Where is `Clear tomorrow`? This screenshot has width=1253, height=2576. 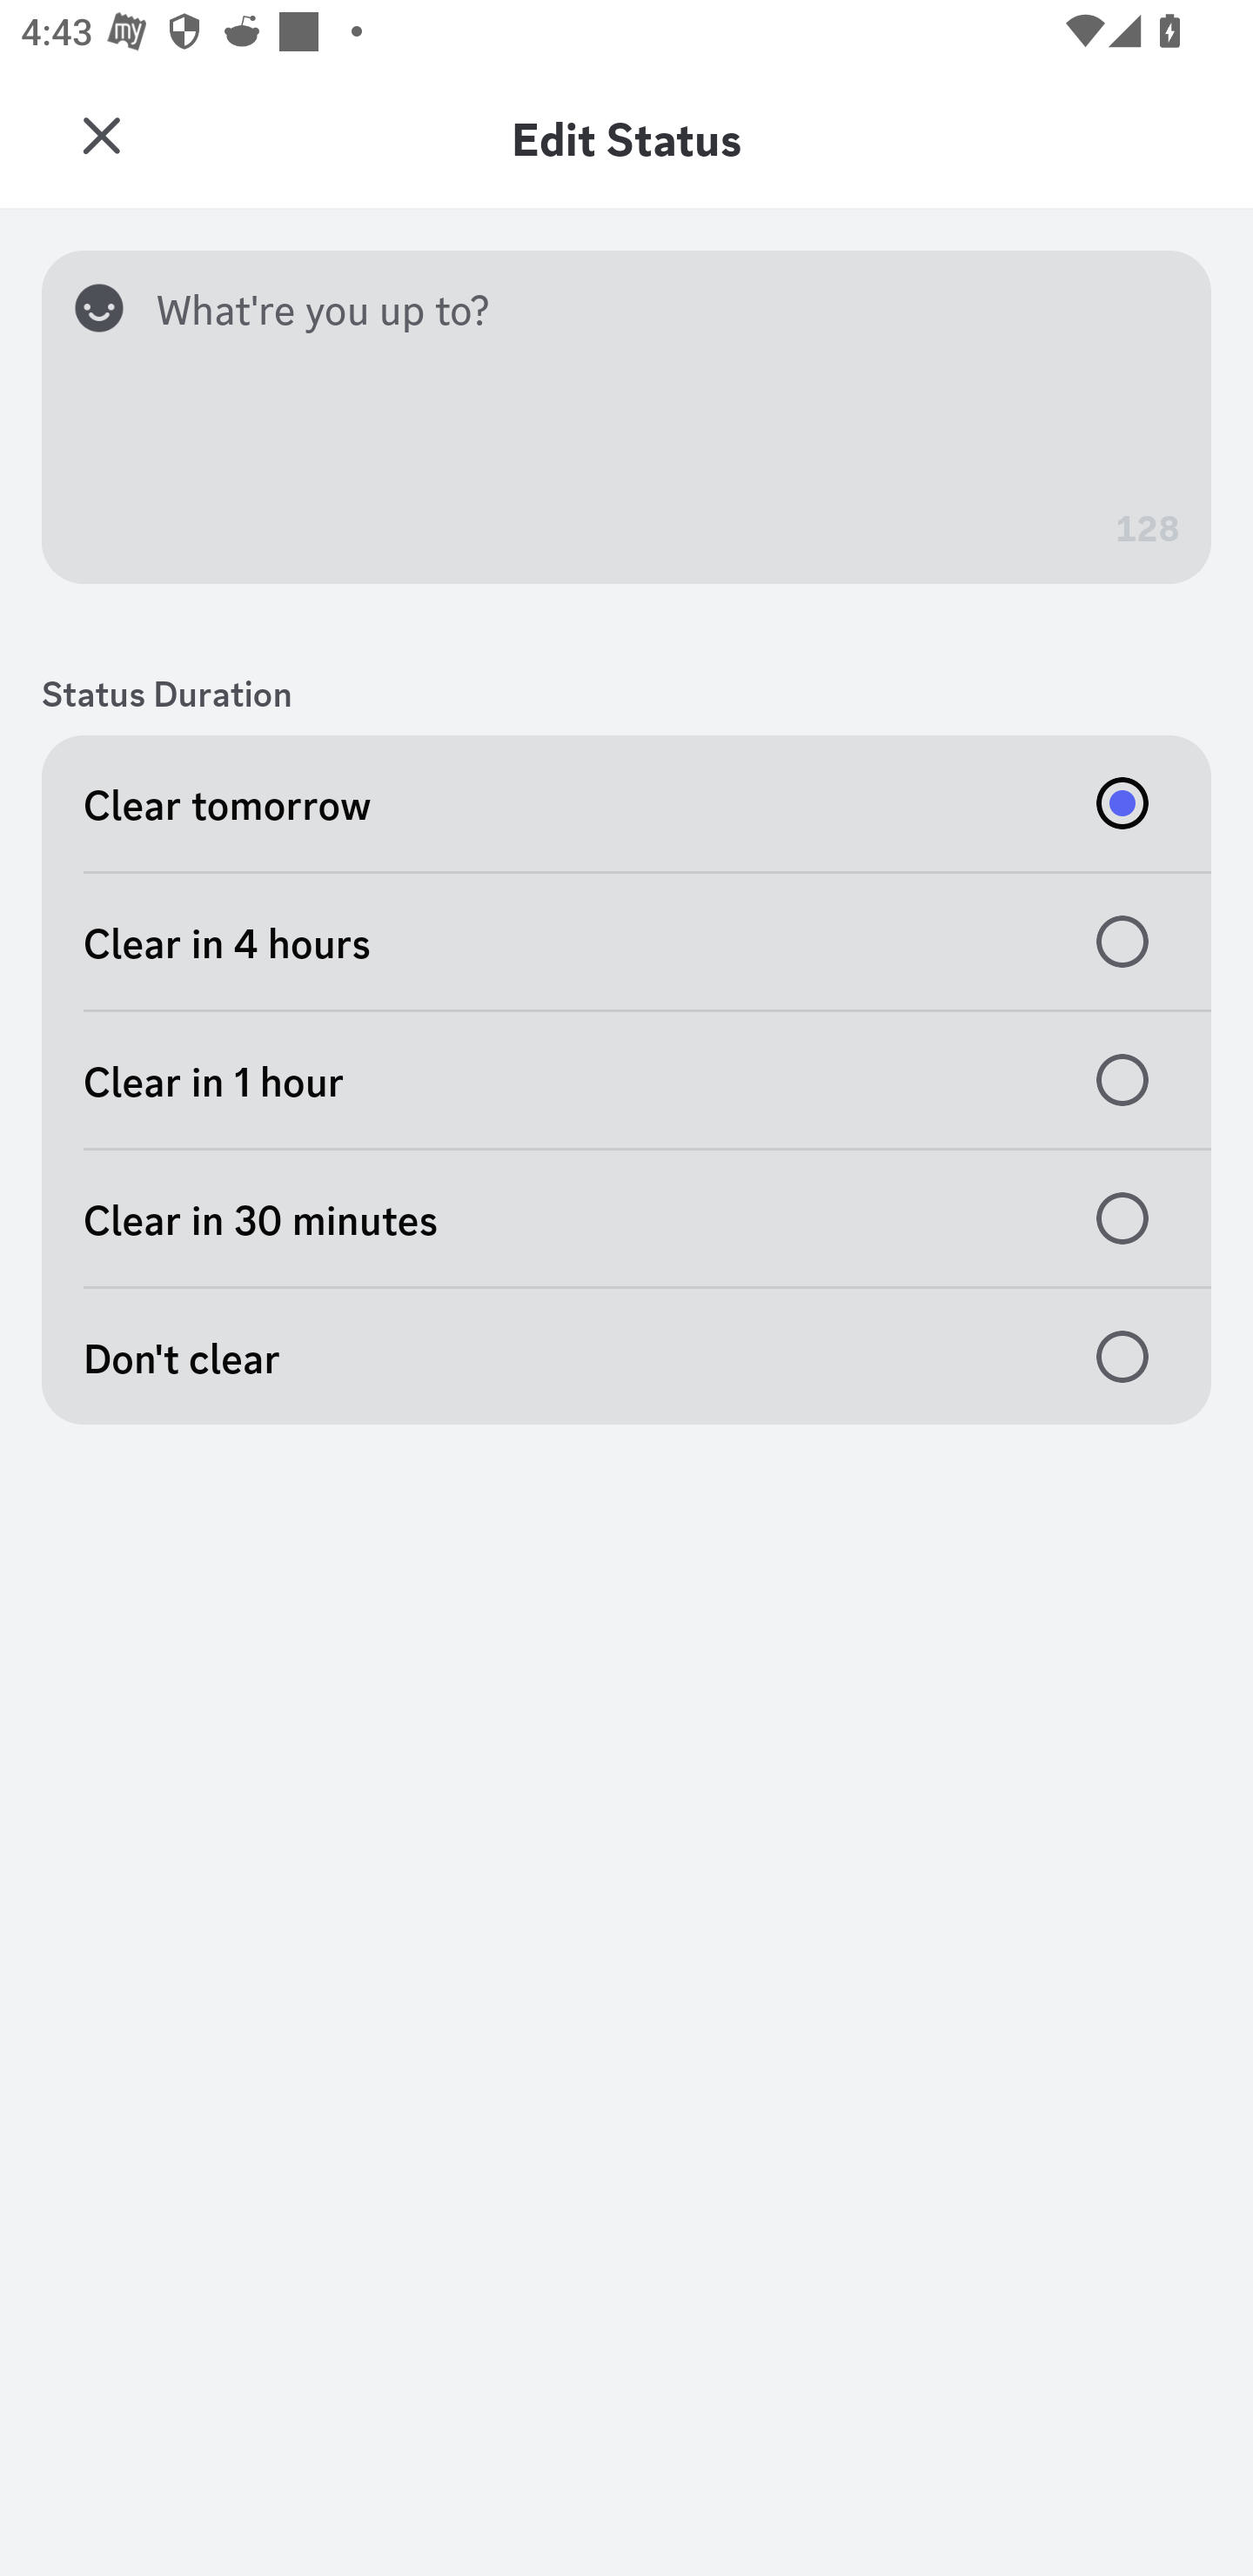 Clear tomorrow is located at coordinates (626, 802).